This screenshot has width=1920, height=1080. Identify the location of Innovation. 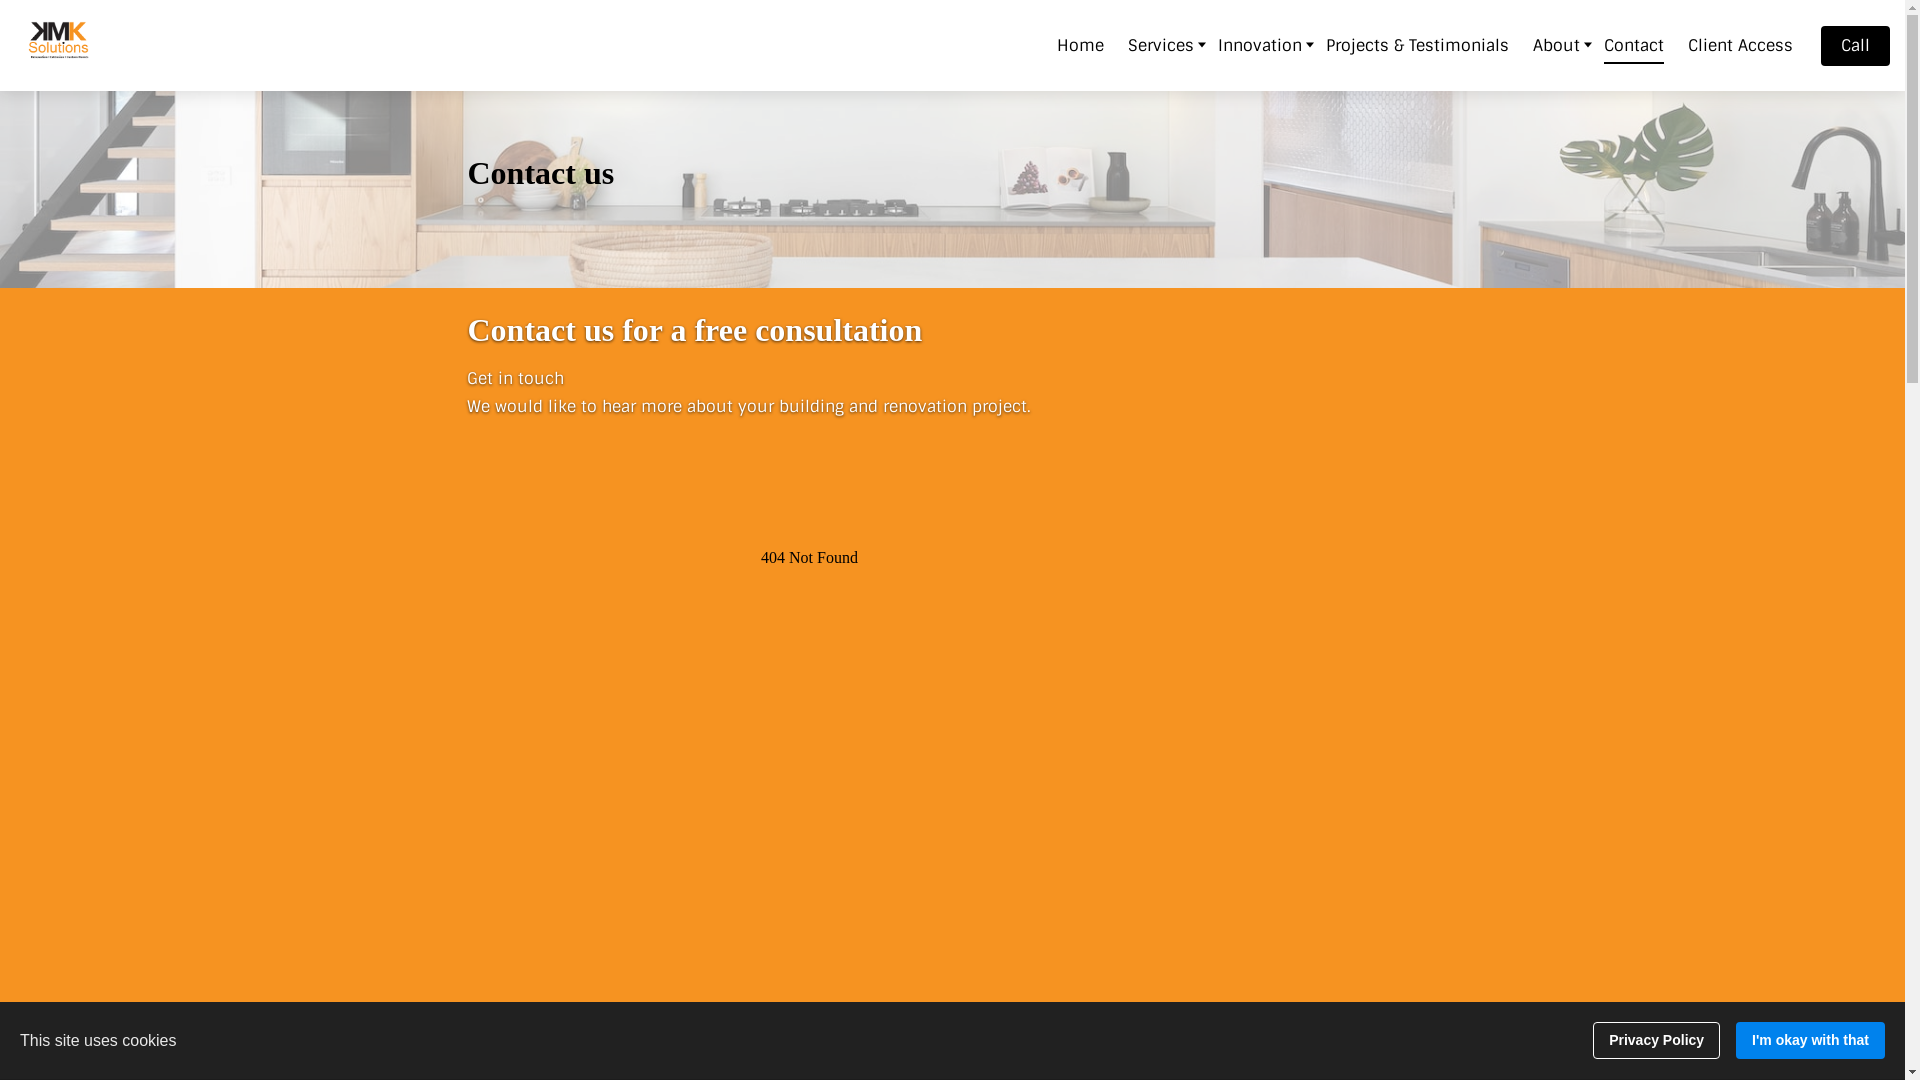
(1260, 44).